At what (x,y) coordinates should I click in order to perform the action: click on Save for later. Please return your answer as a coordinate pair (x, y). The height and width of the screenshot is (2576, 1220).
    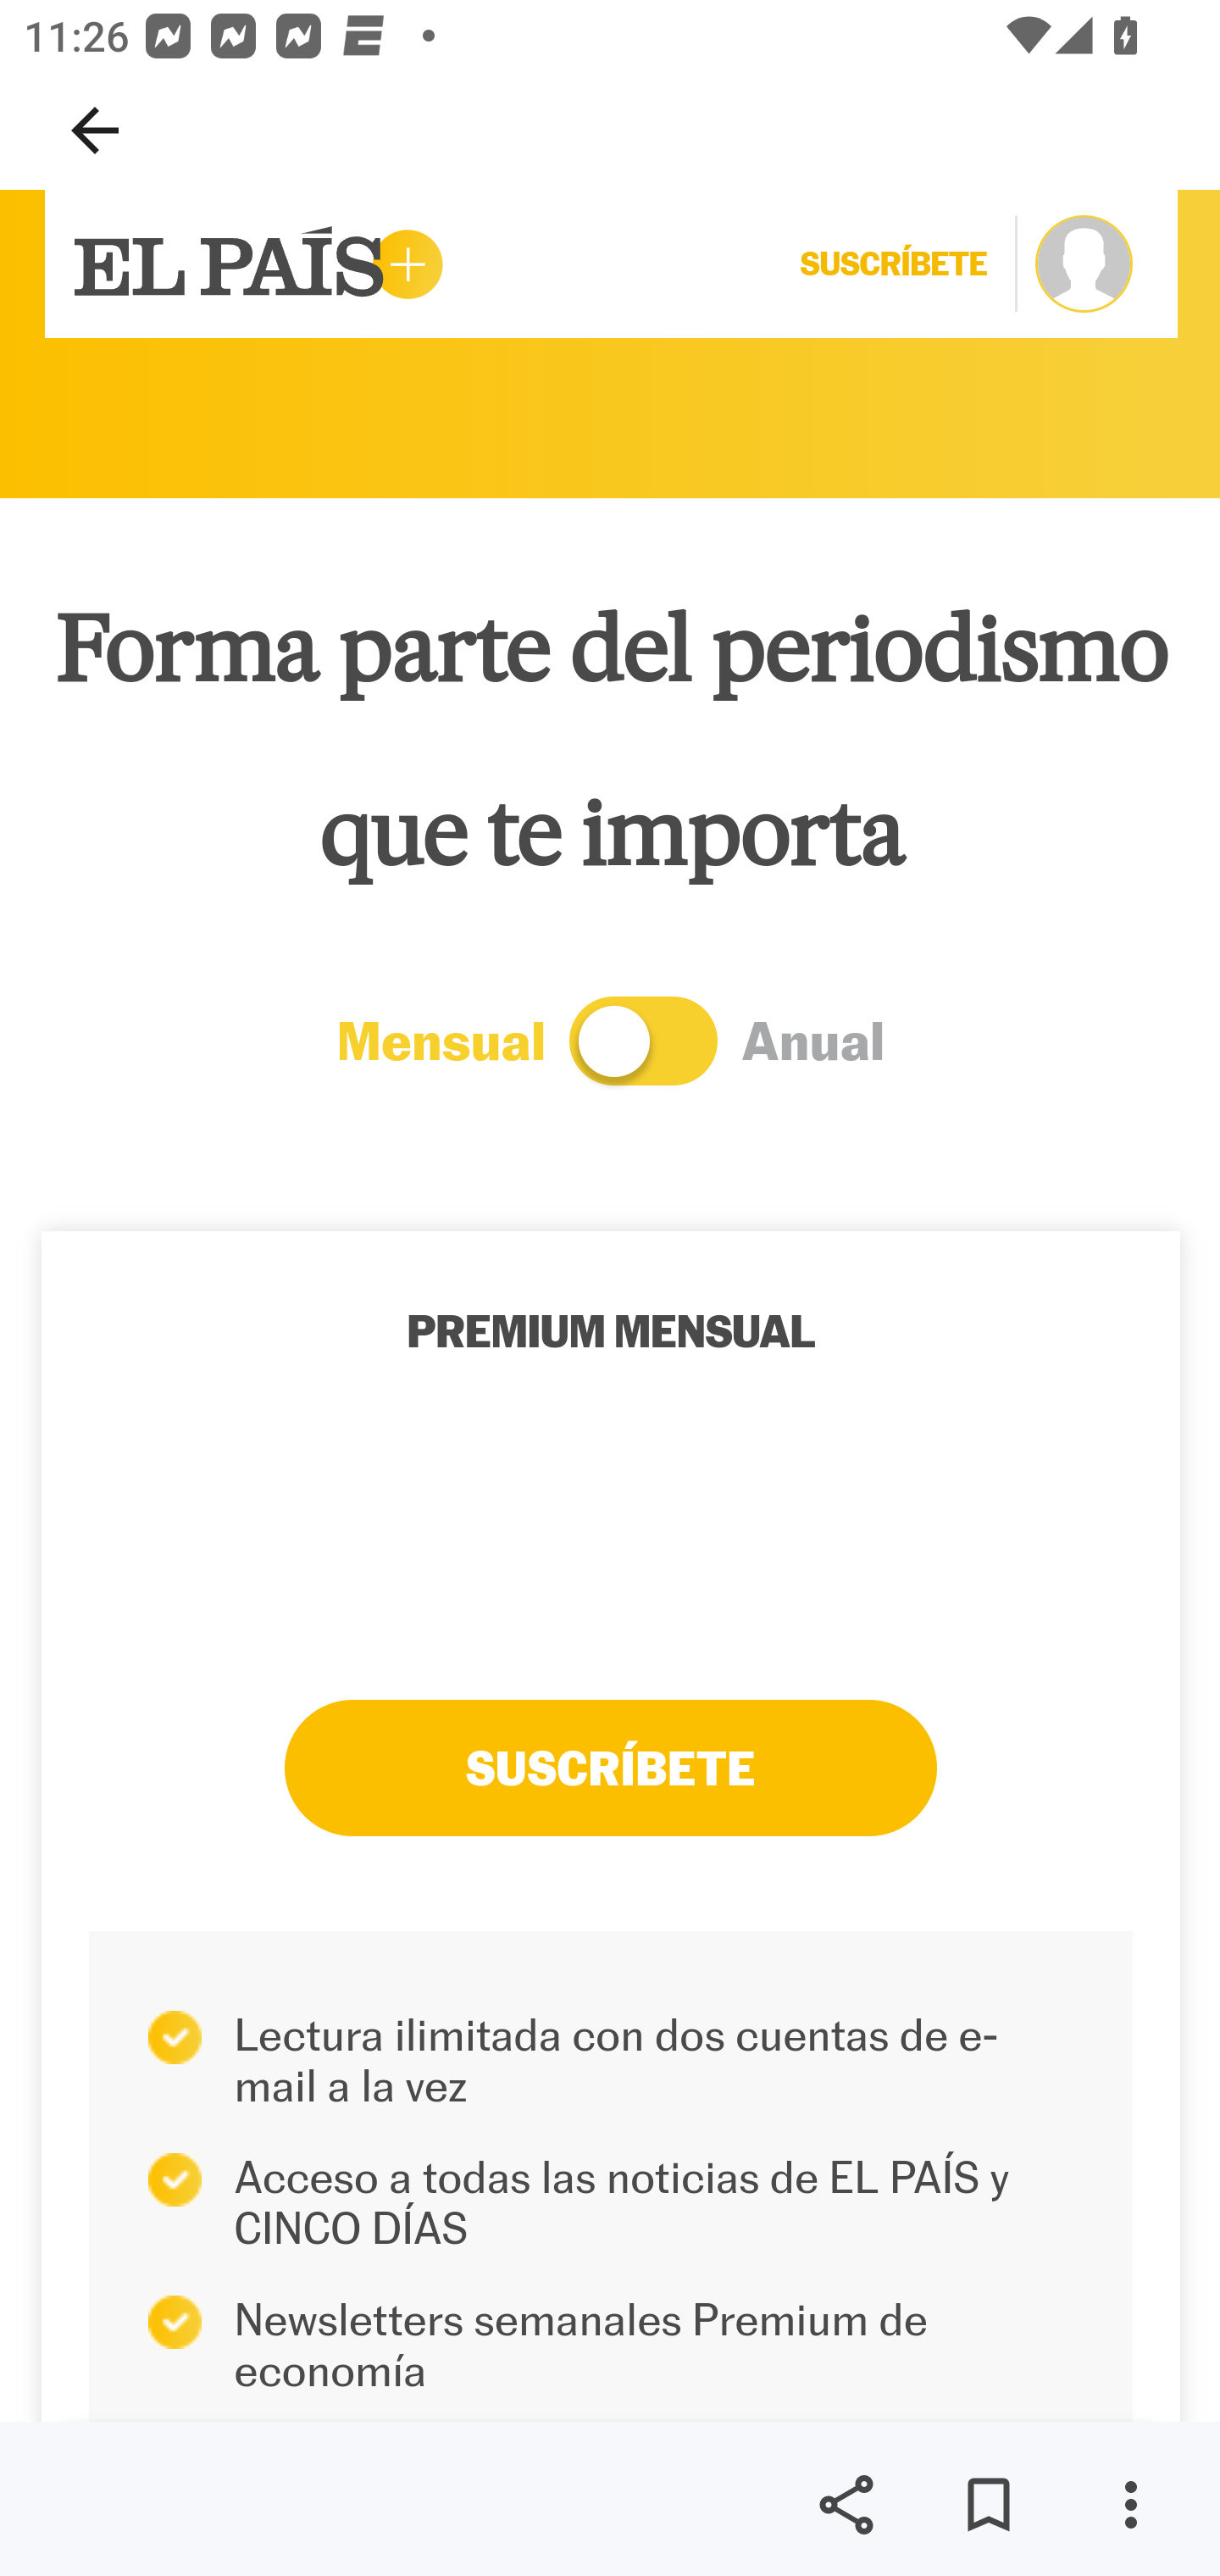
    Looking at the image, I should click on (988, 2505).